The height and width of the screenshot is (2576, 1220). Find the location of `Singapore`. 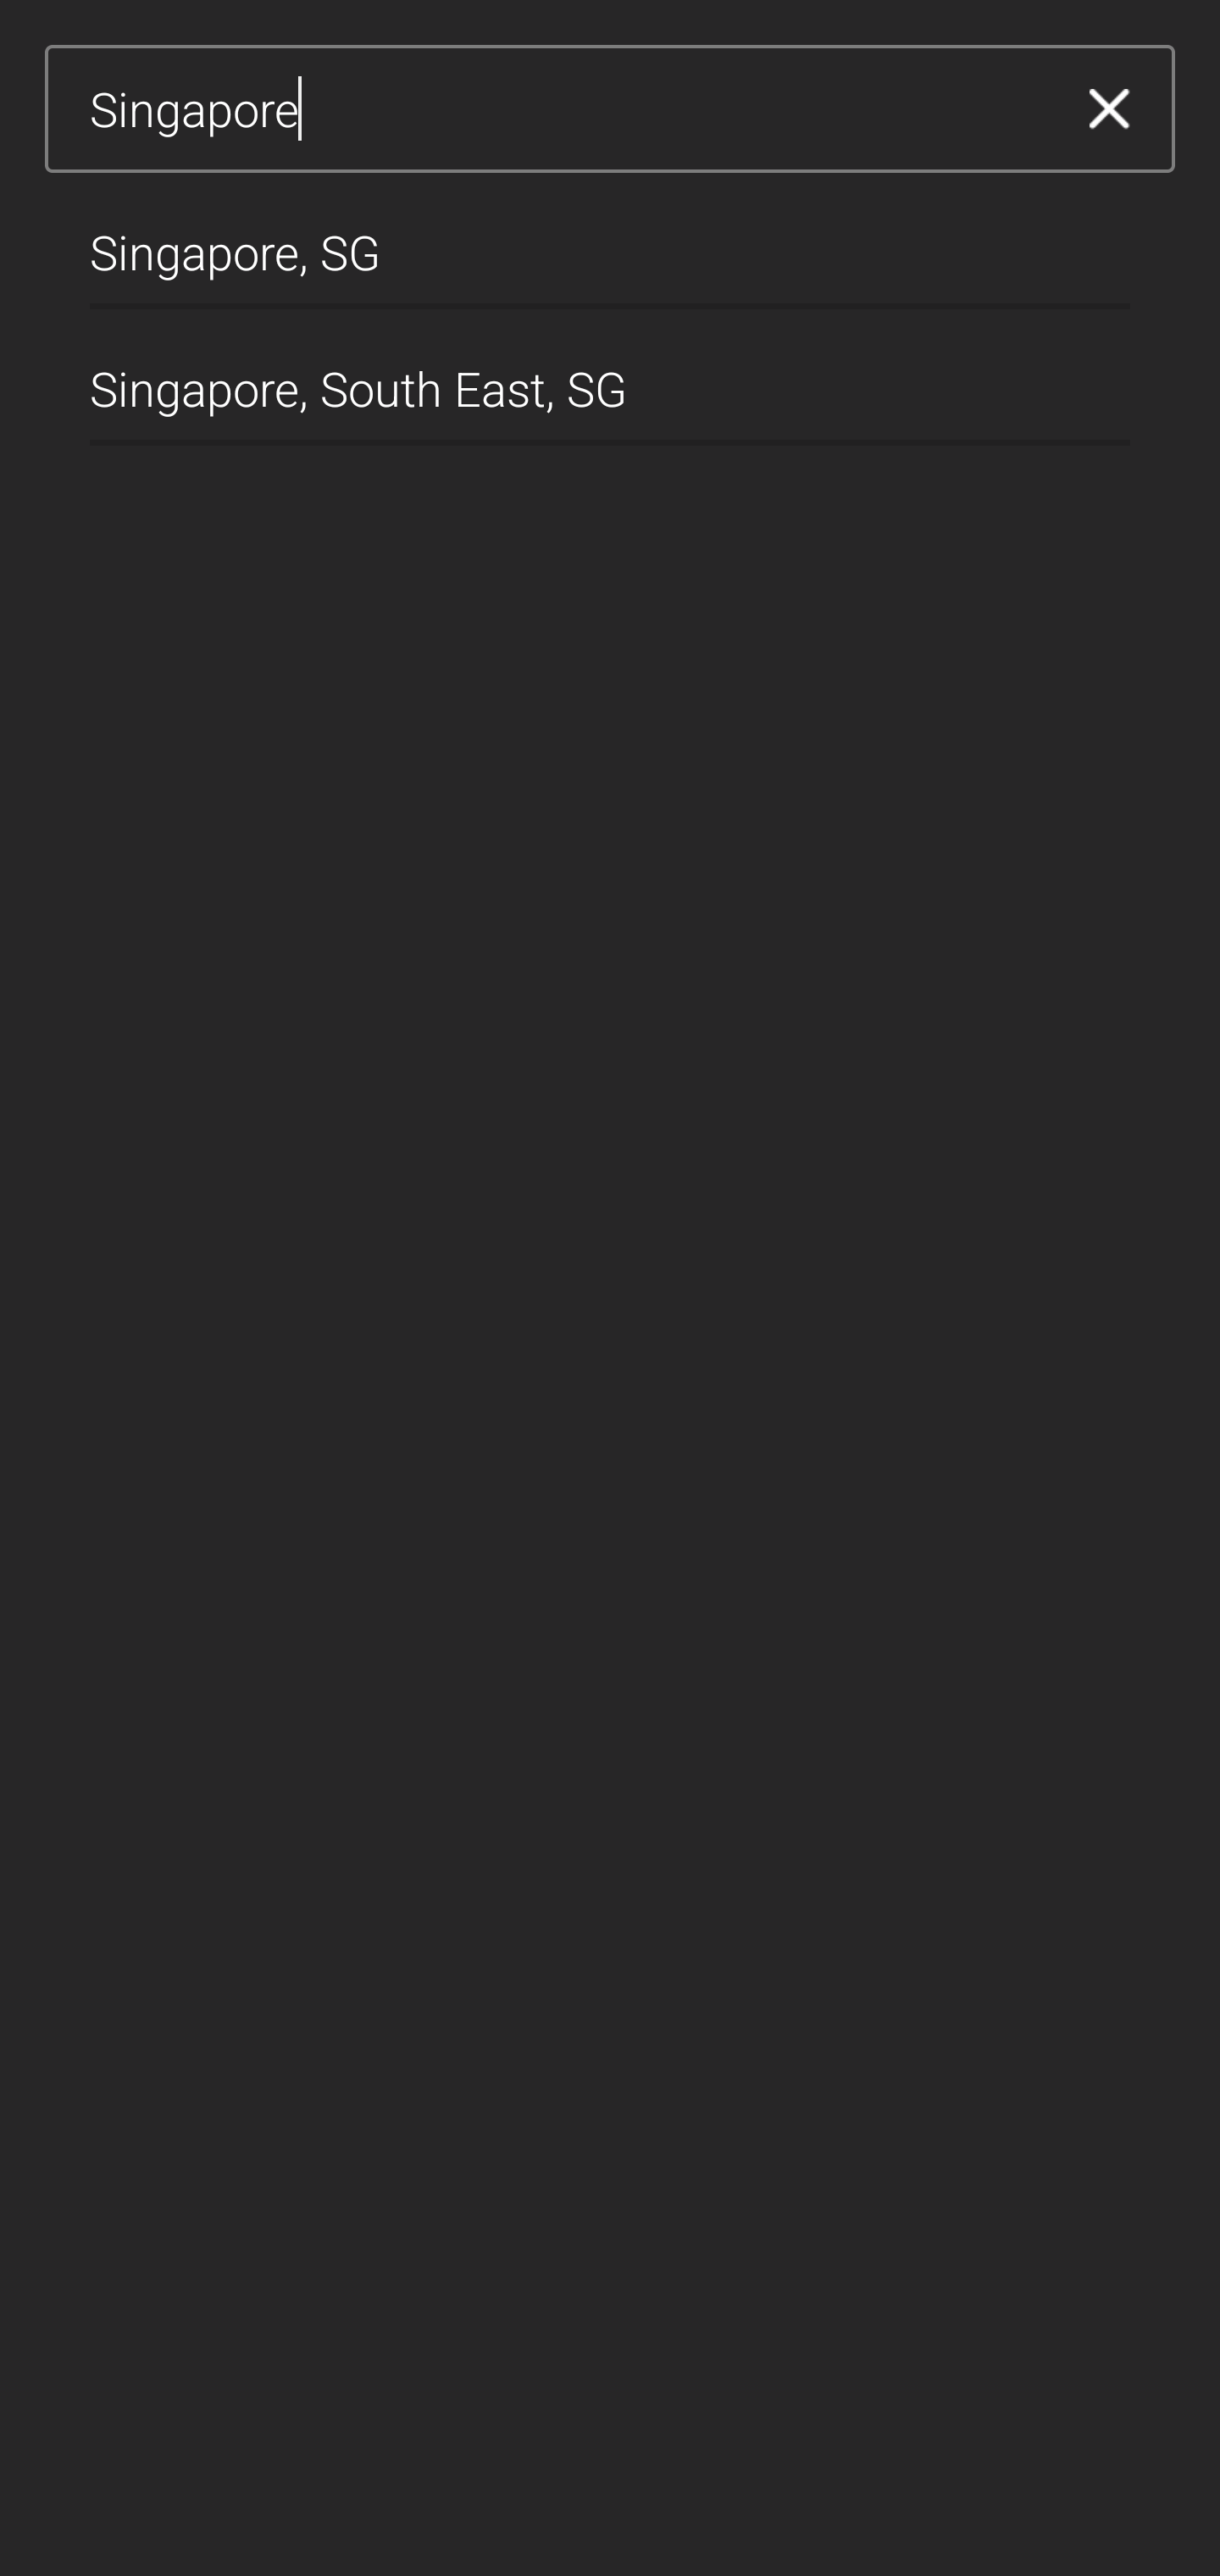

Singapore is located at coordinates (567, 109).